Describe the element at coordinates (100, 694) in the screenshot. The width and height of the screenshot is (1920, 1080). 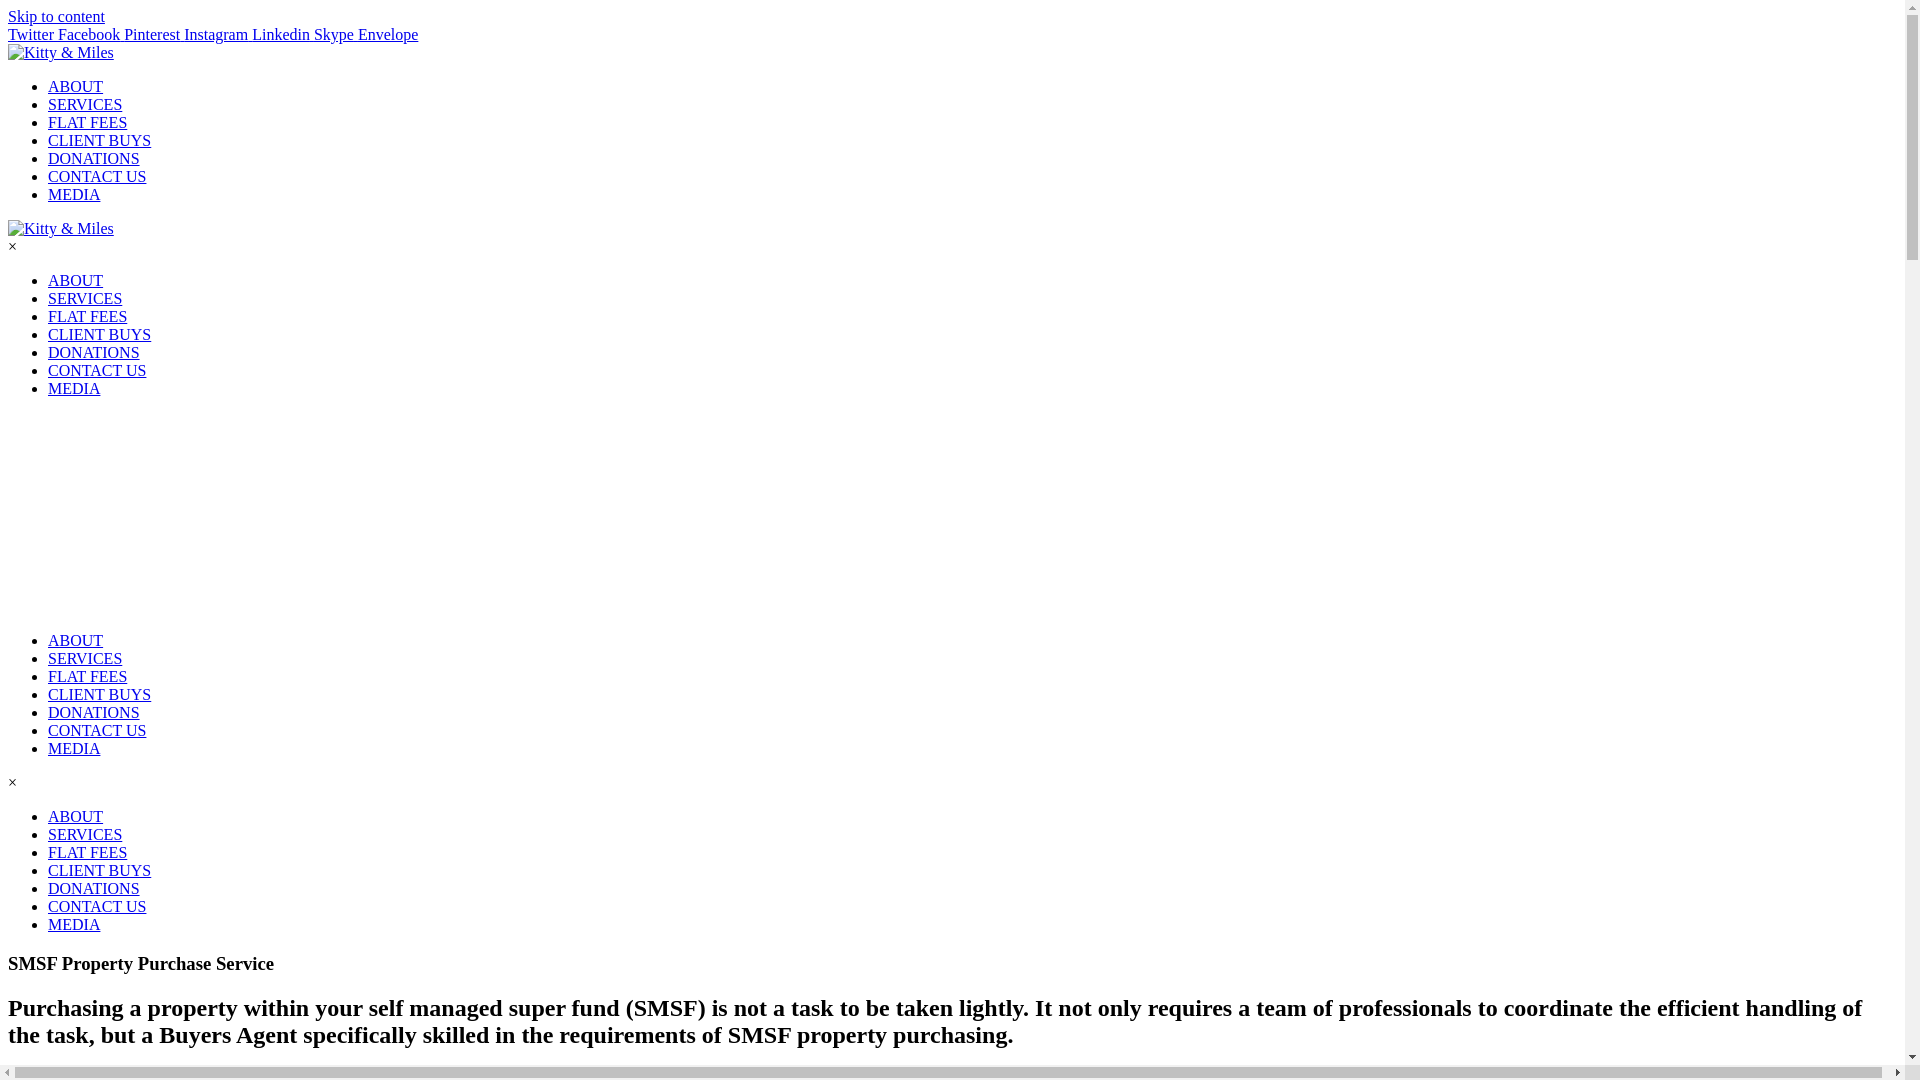
I see `CLIENT BUYS` at that location.